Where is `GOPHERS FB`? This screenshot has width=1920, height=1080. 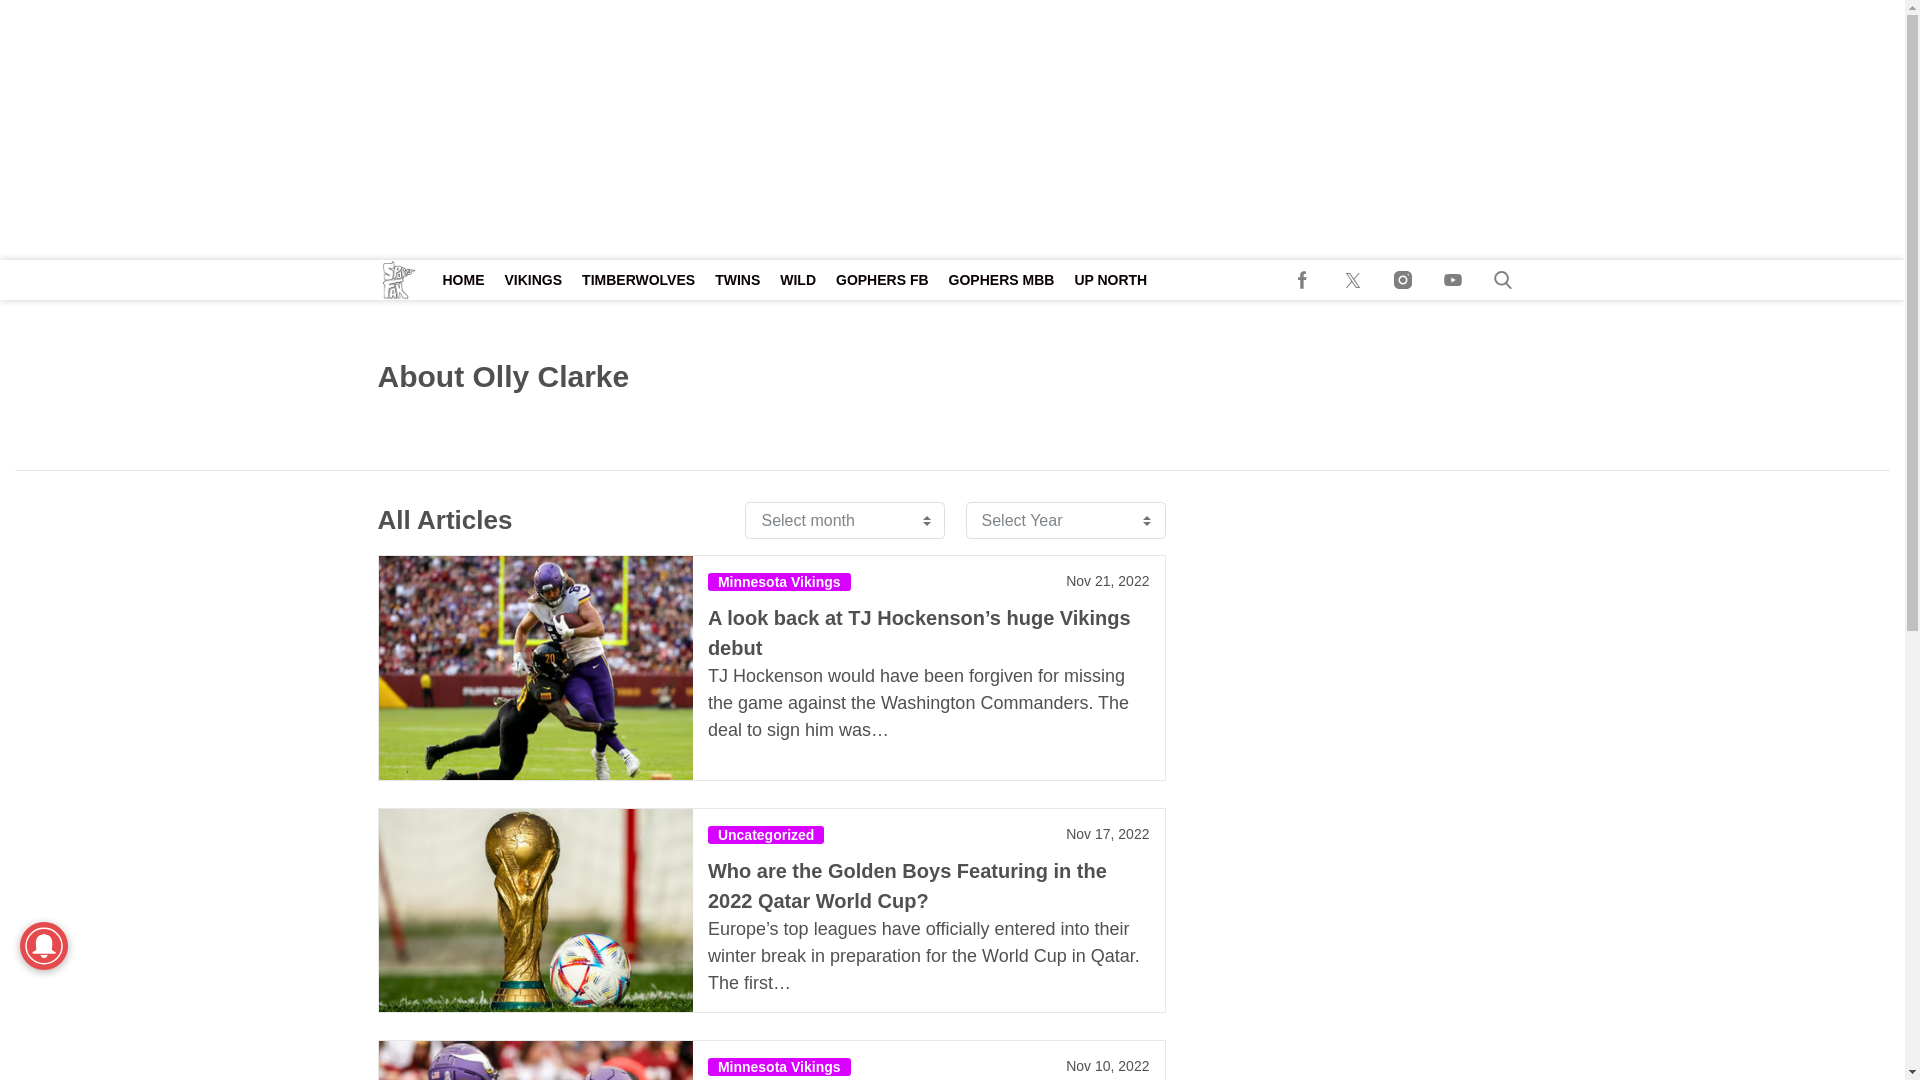 GOPHERS FB is located at coordinates (882, 280).